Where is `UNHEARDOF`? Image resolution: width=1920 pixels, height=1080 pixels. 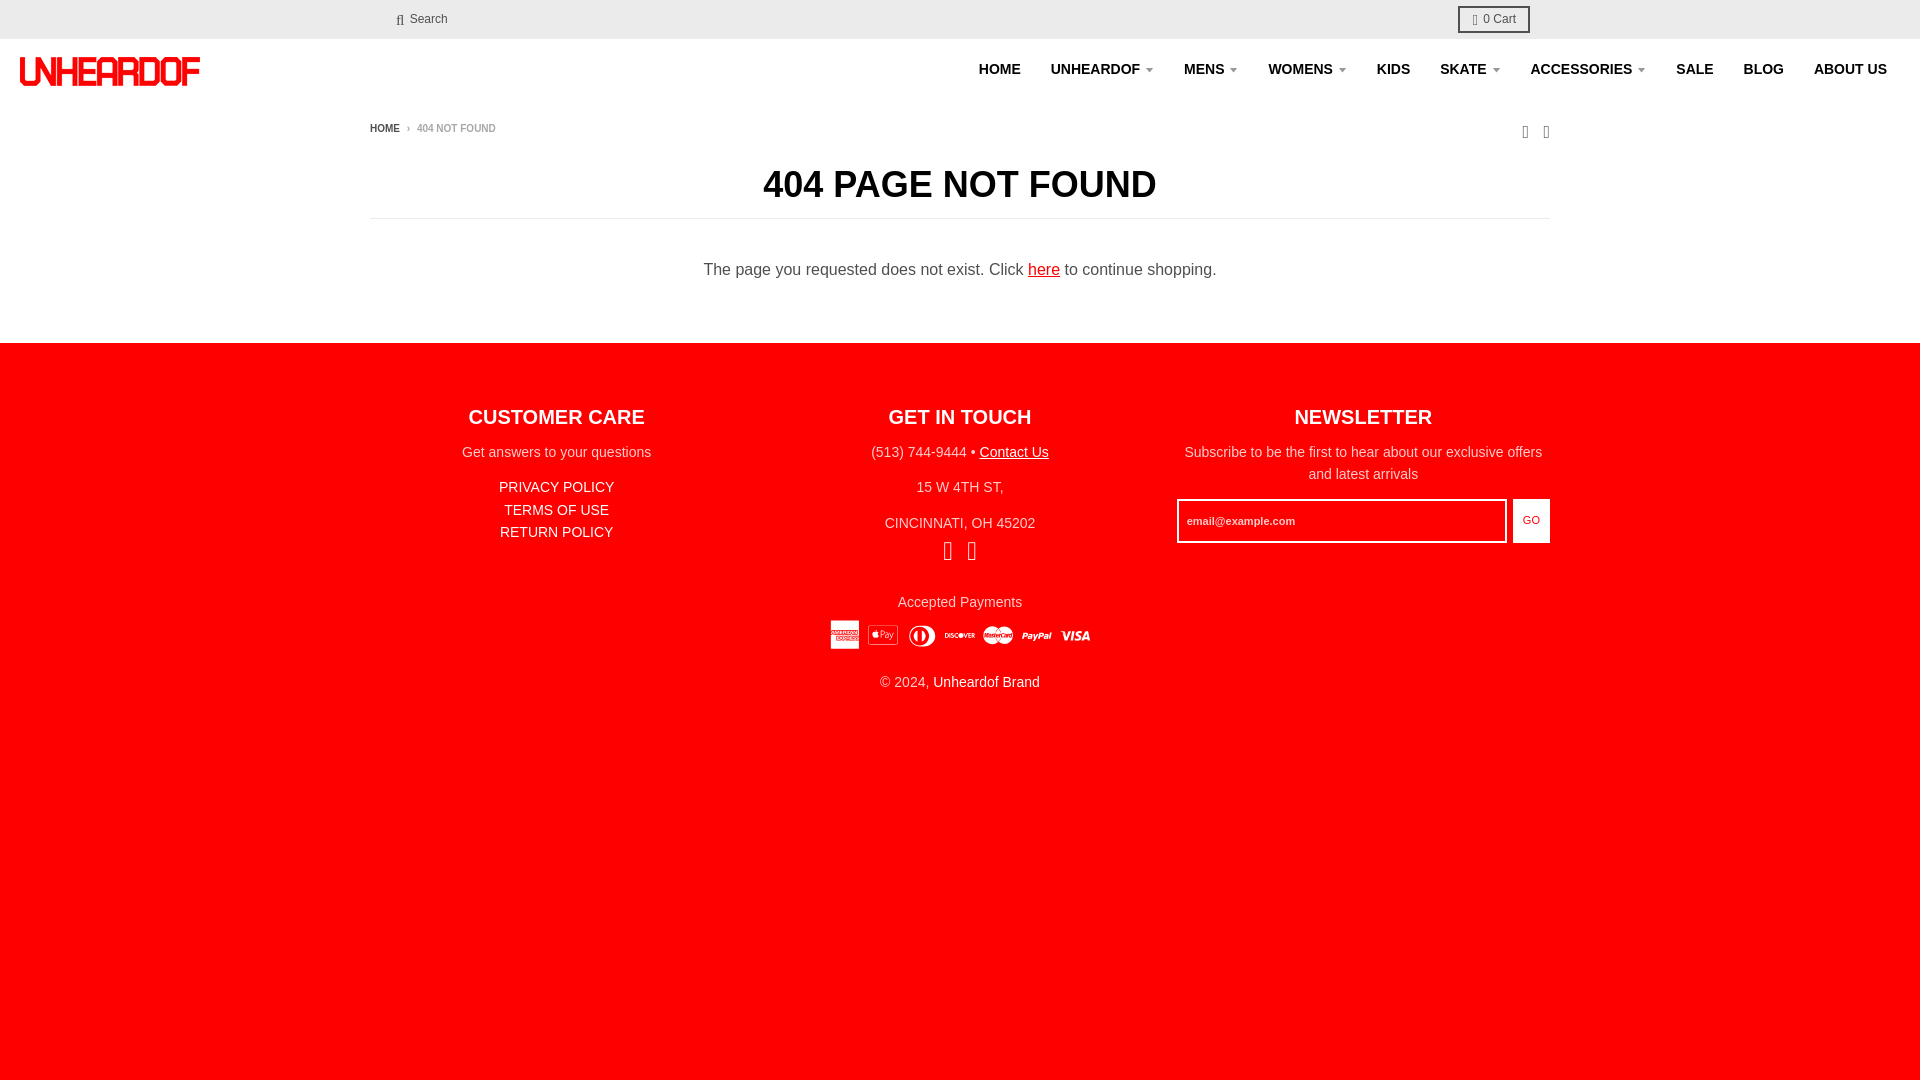
UNHEARDOF is located at coordinates (1102, 68).